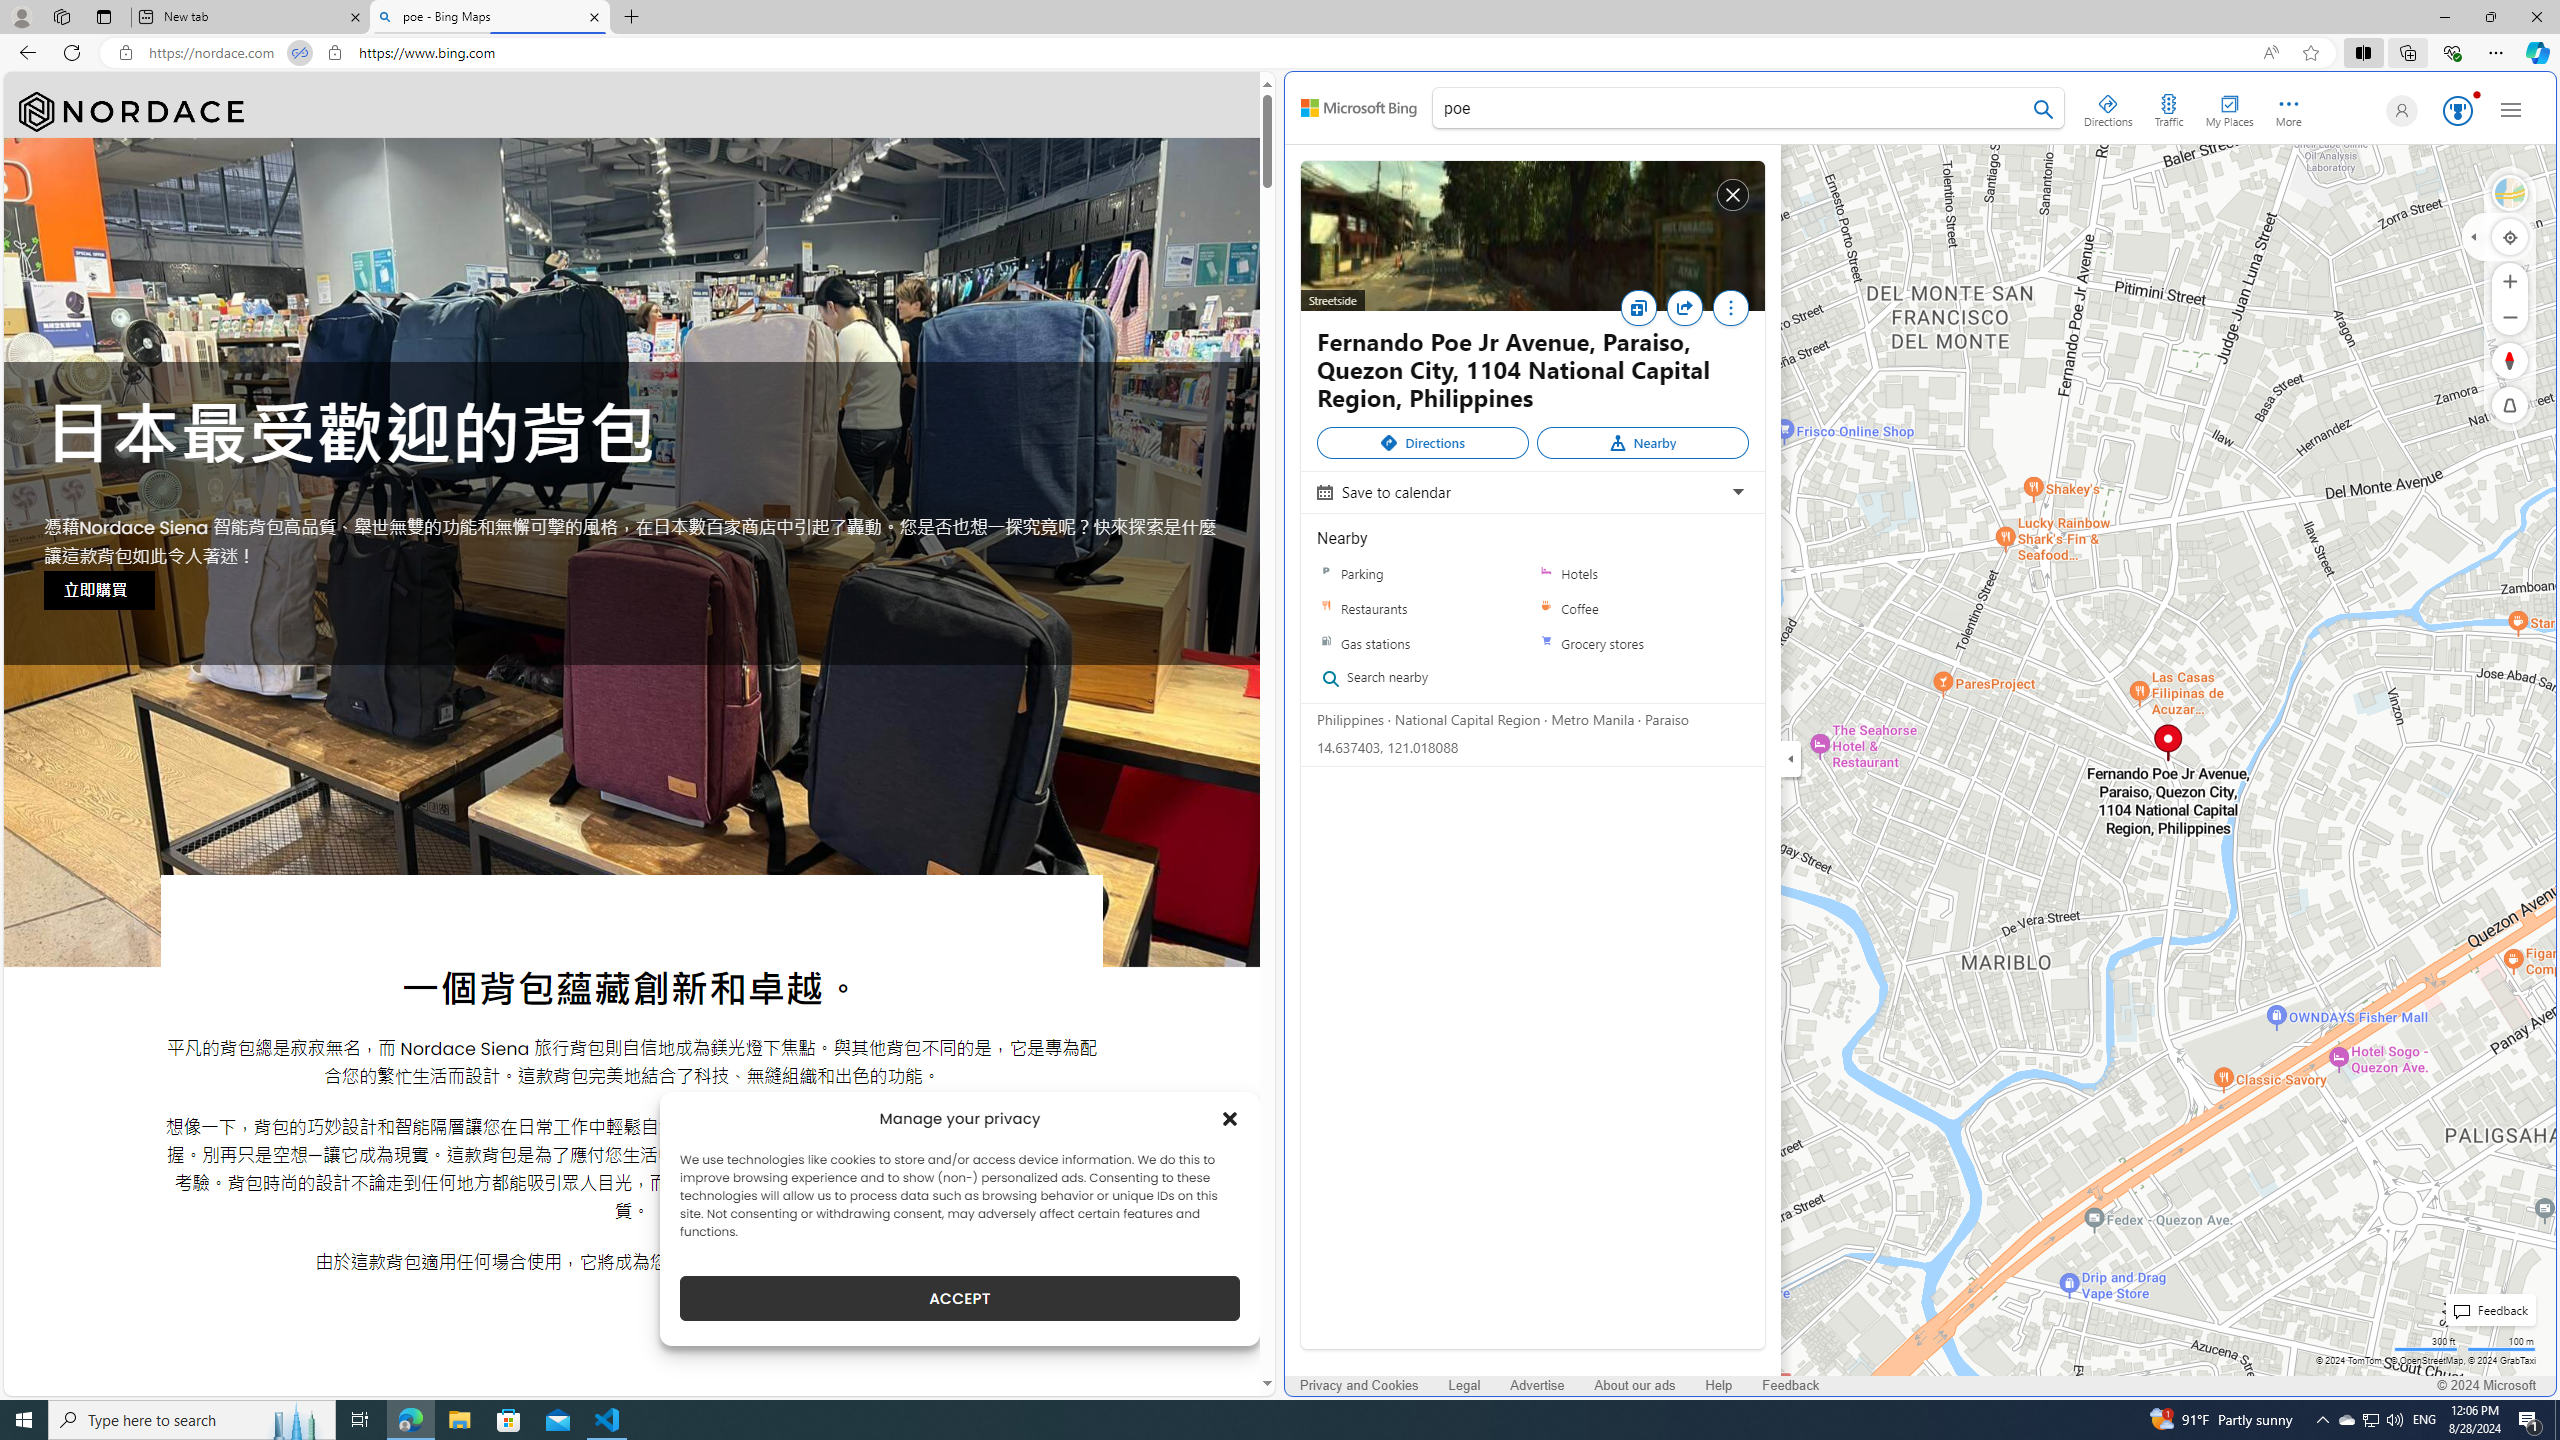 Image resolution: width=2560 pixels, height=1440 pixels. Describe the element at coordinates (2456, 111) in the screenshot. I see `Microsoft Rewards 123` at that location.